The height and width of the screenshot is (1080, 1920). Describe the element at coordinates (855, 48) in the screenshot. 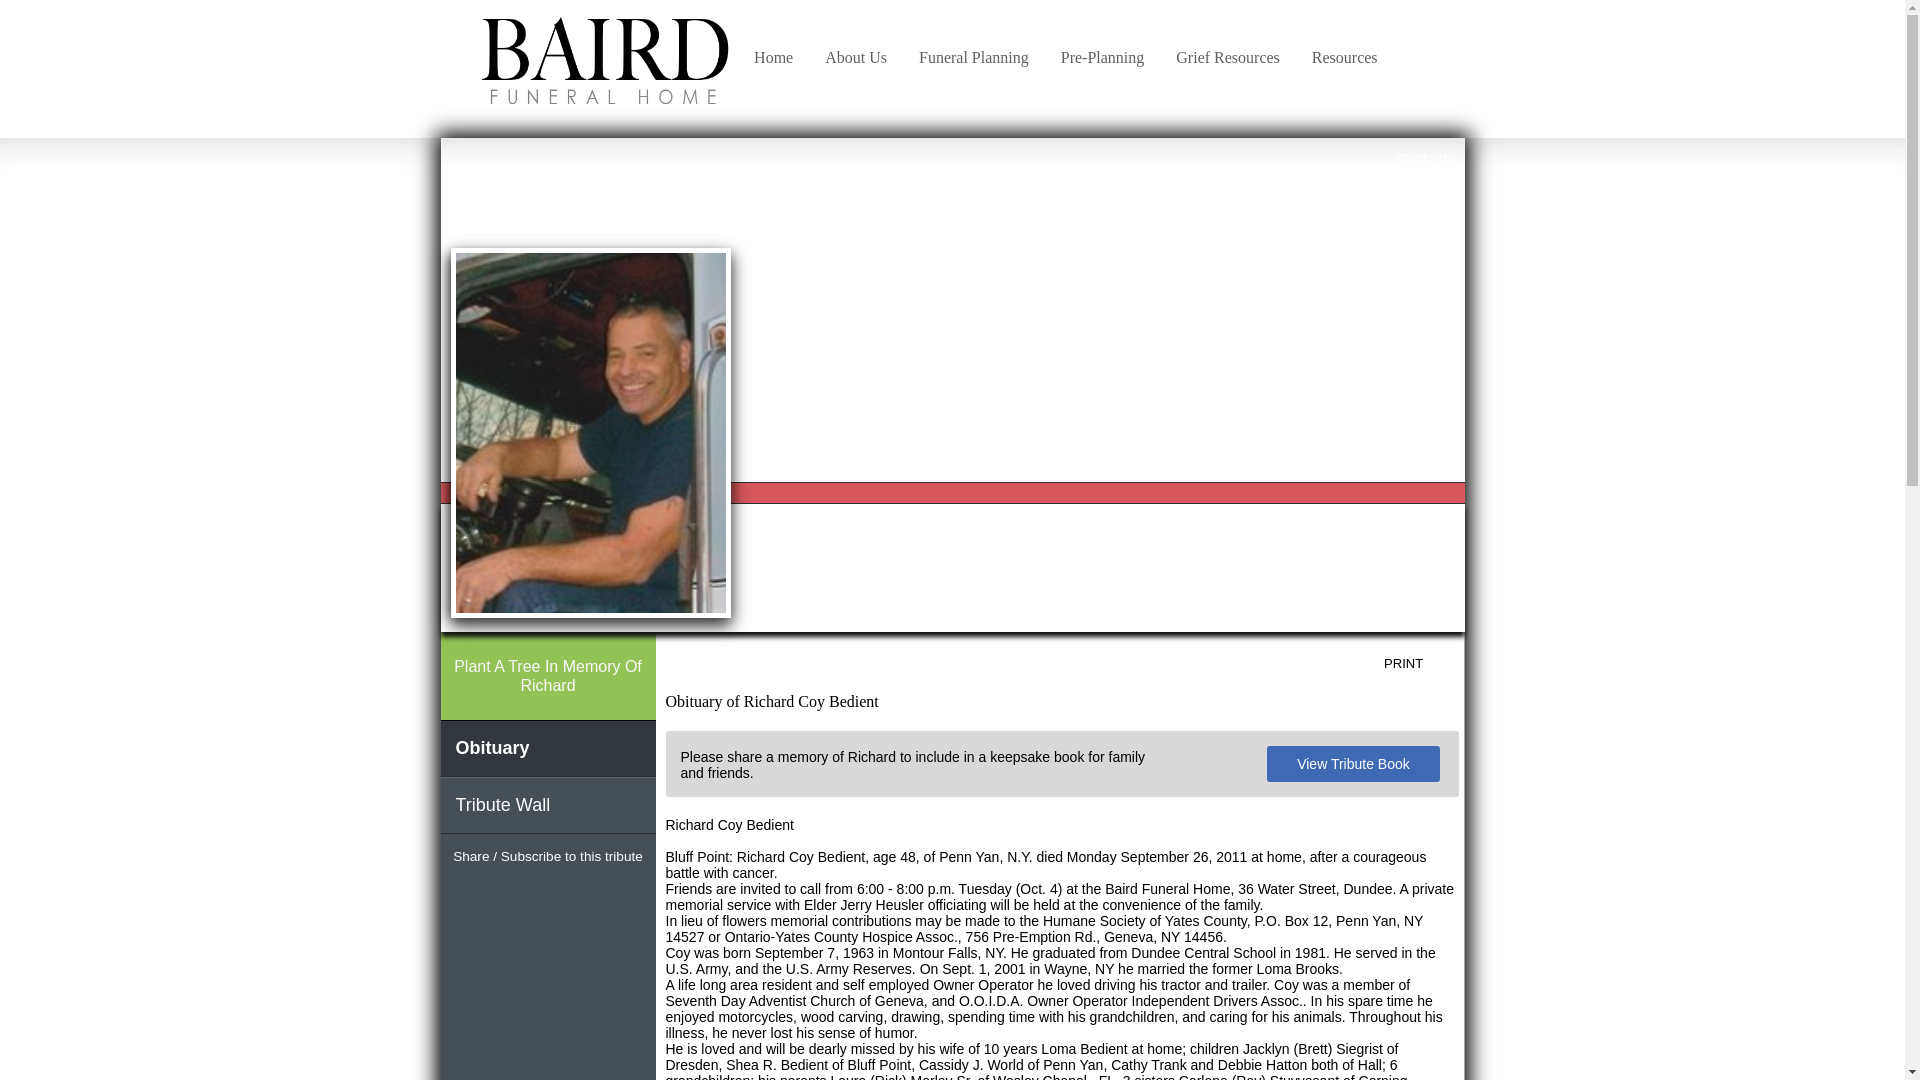

I see `About Us` at that location.